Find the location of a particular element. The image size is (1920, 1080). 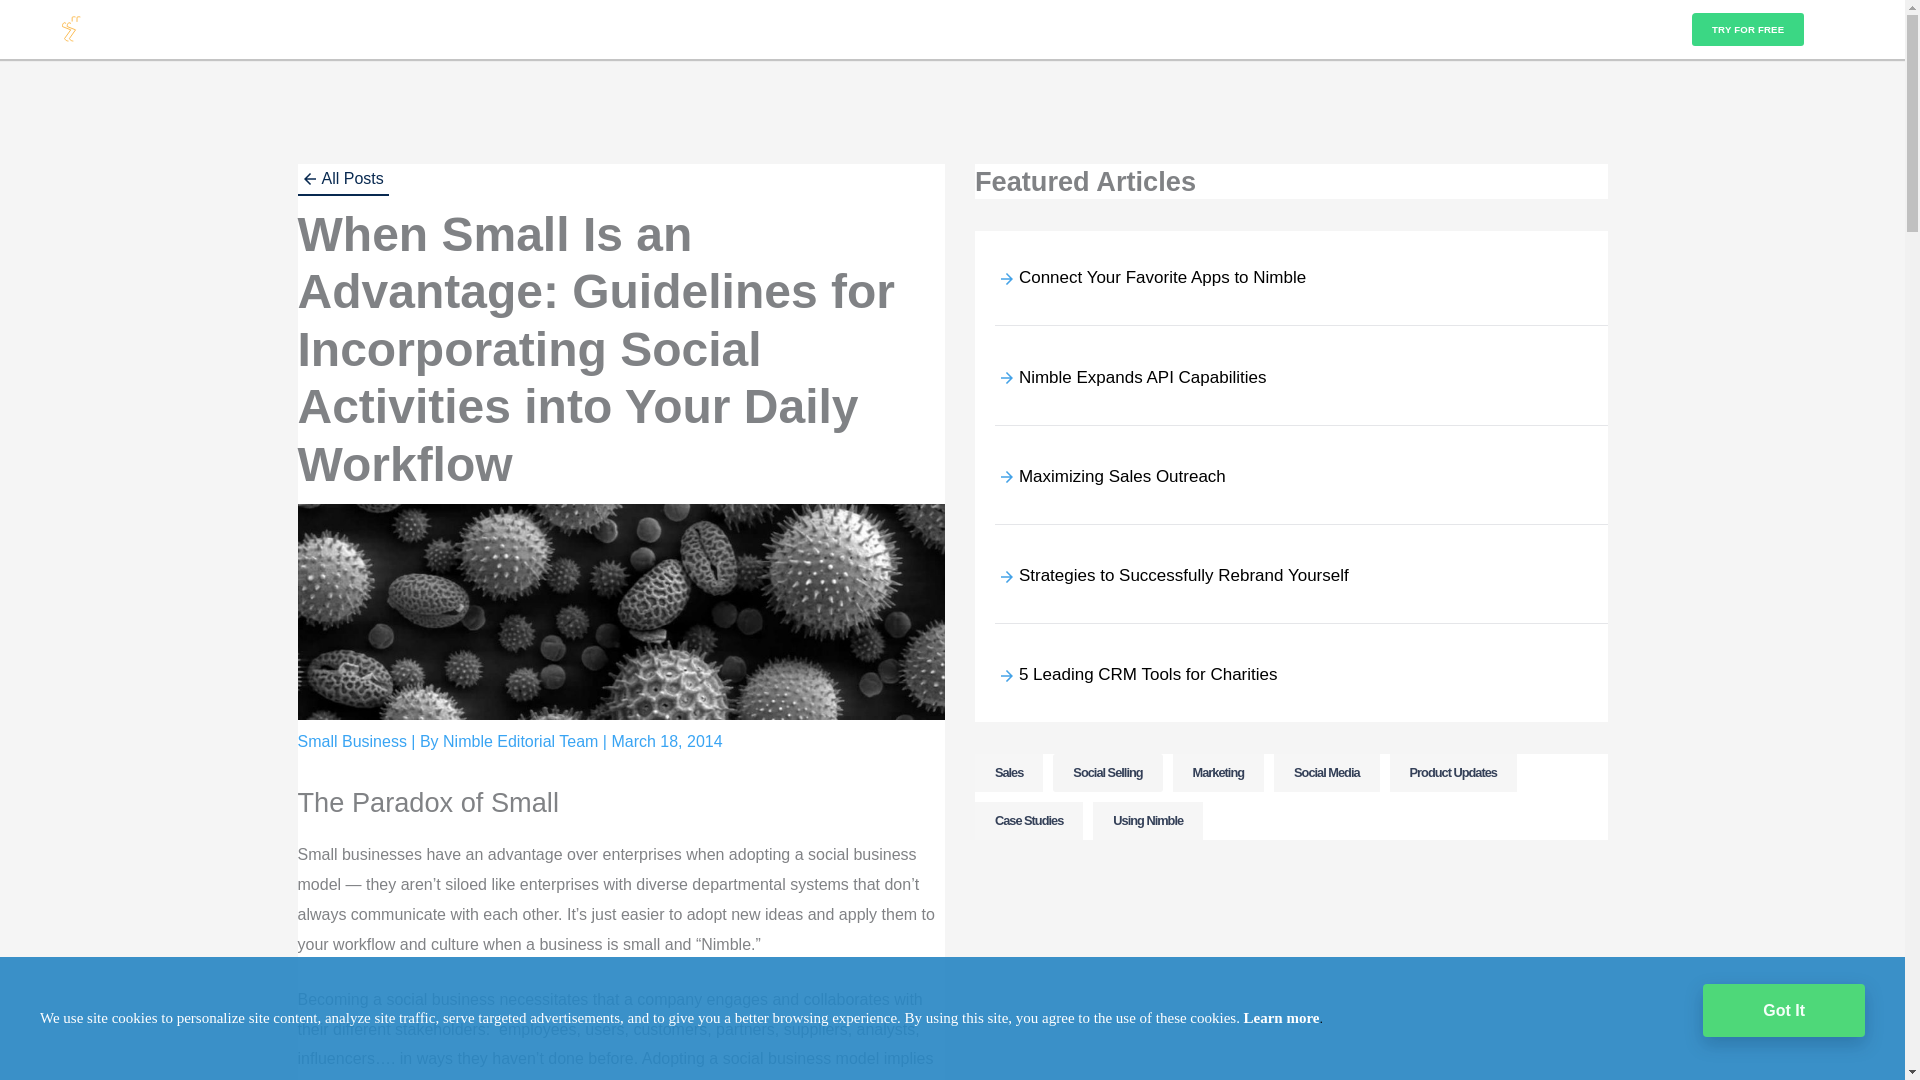

Social Selling is located at coordinates (1106, 772).